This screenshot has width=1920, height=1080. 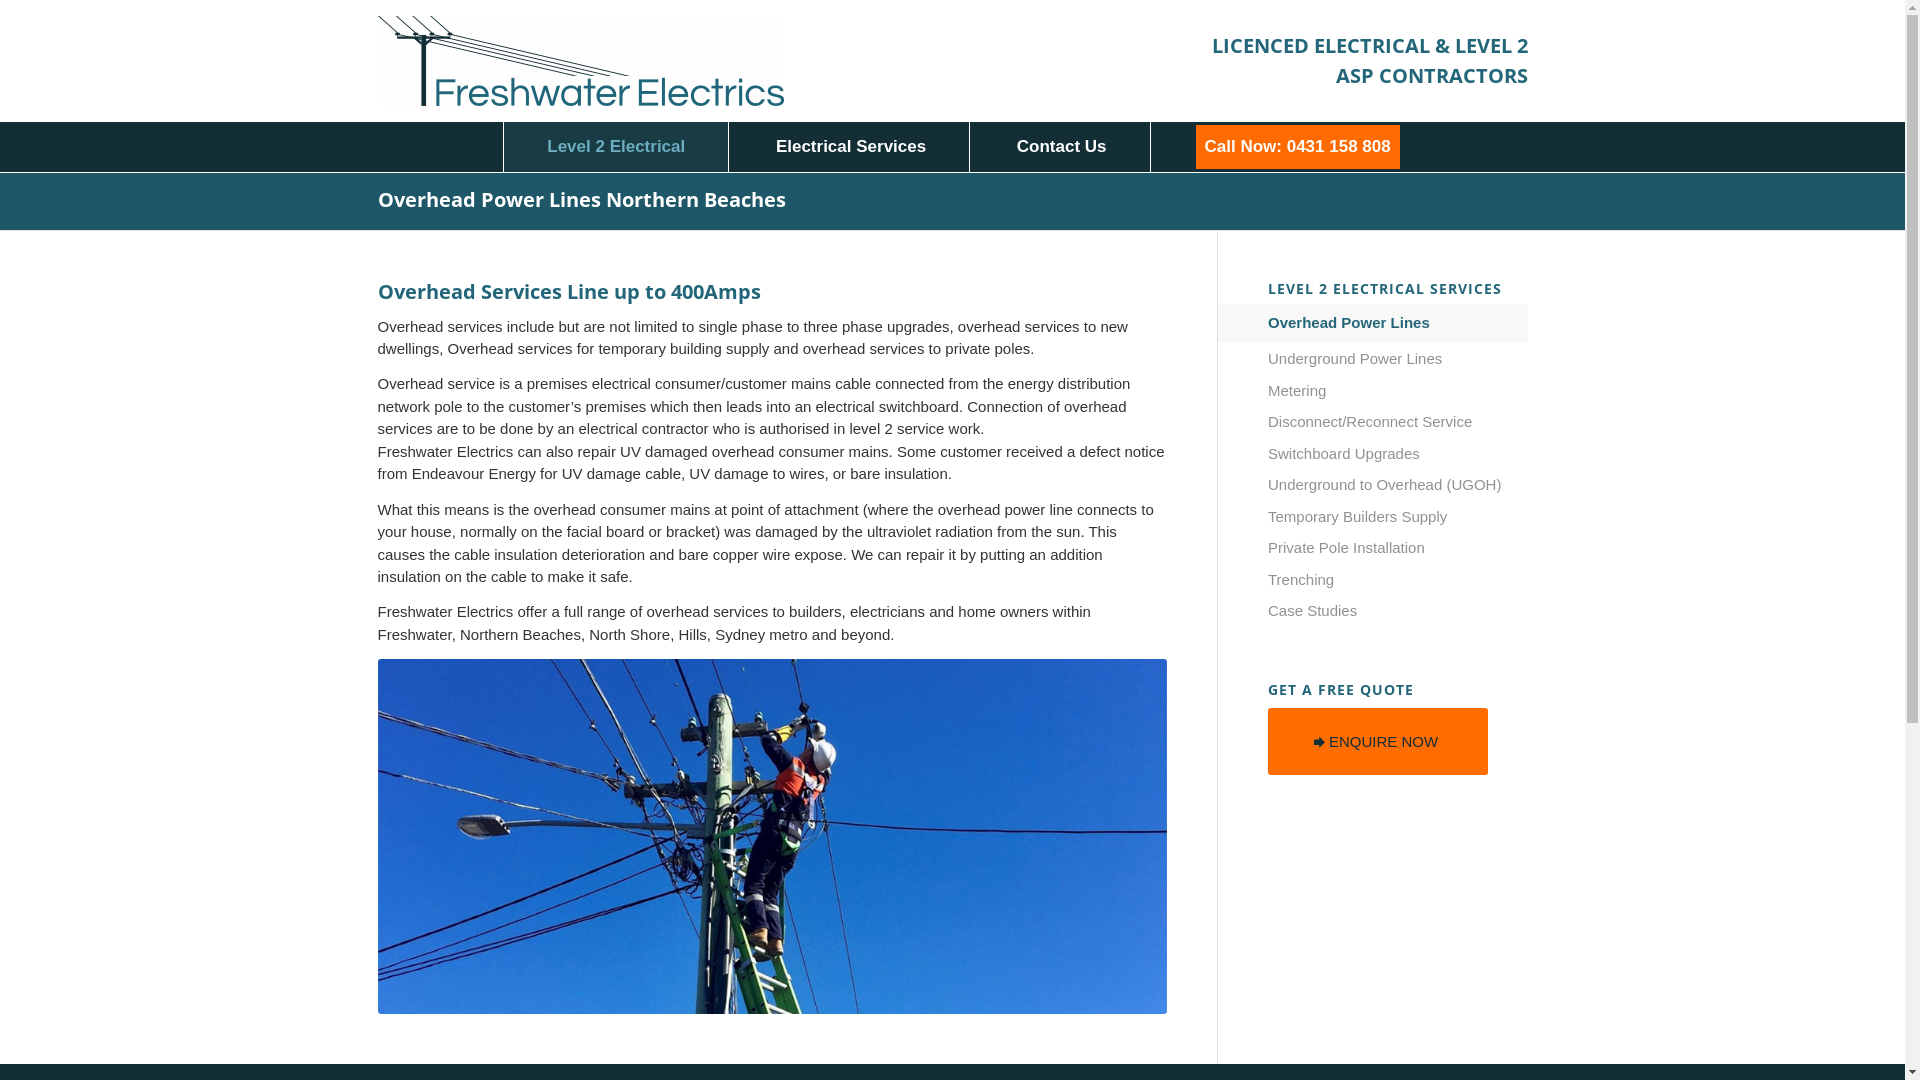 I want to click on Overhead Power Lines Northern Beaches, so click(x=582, y=200).